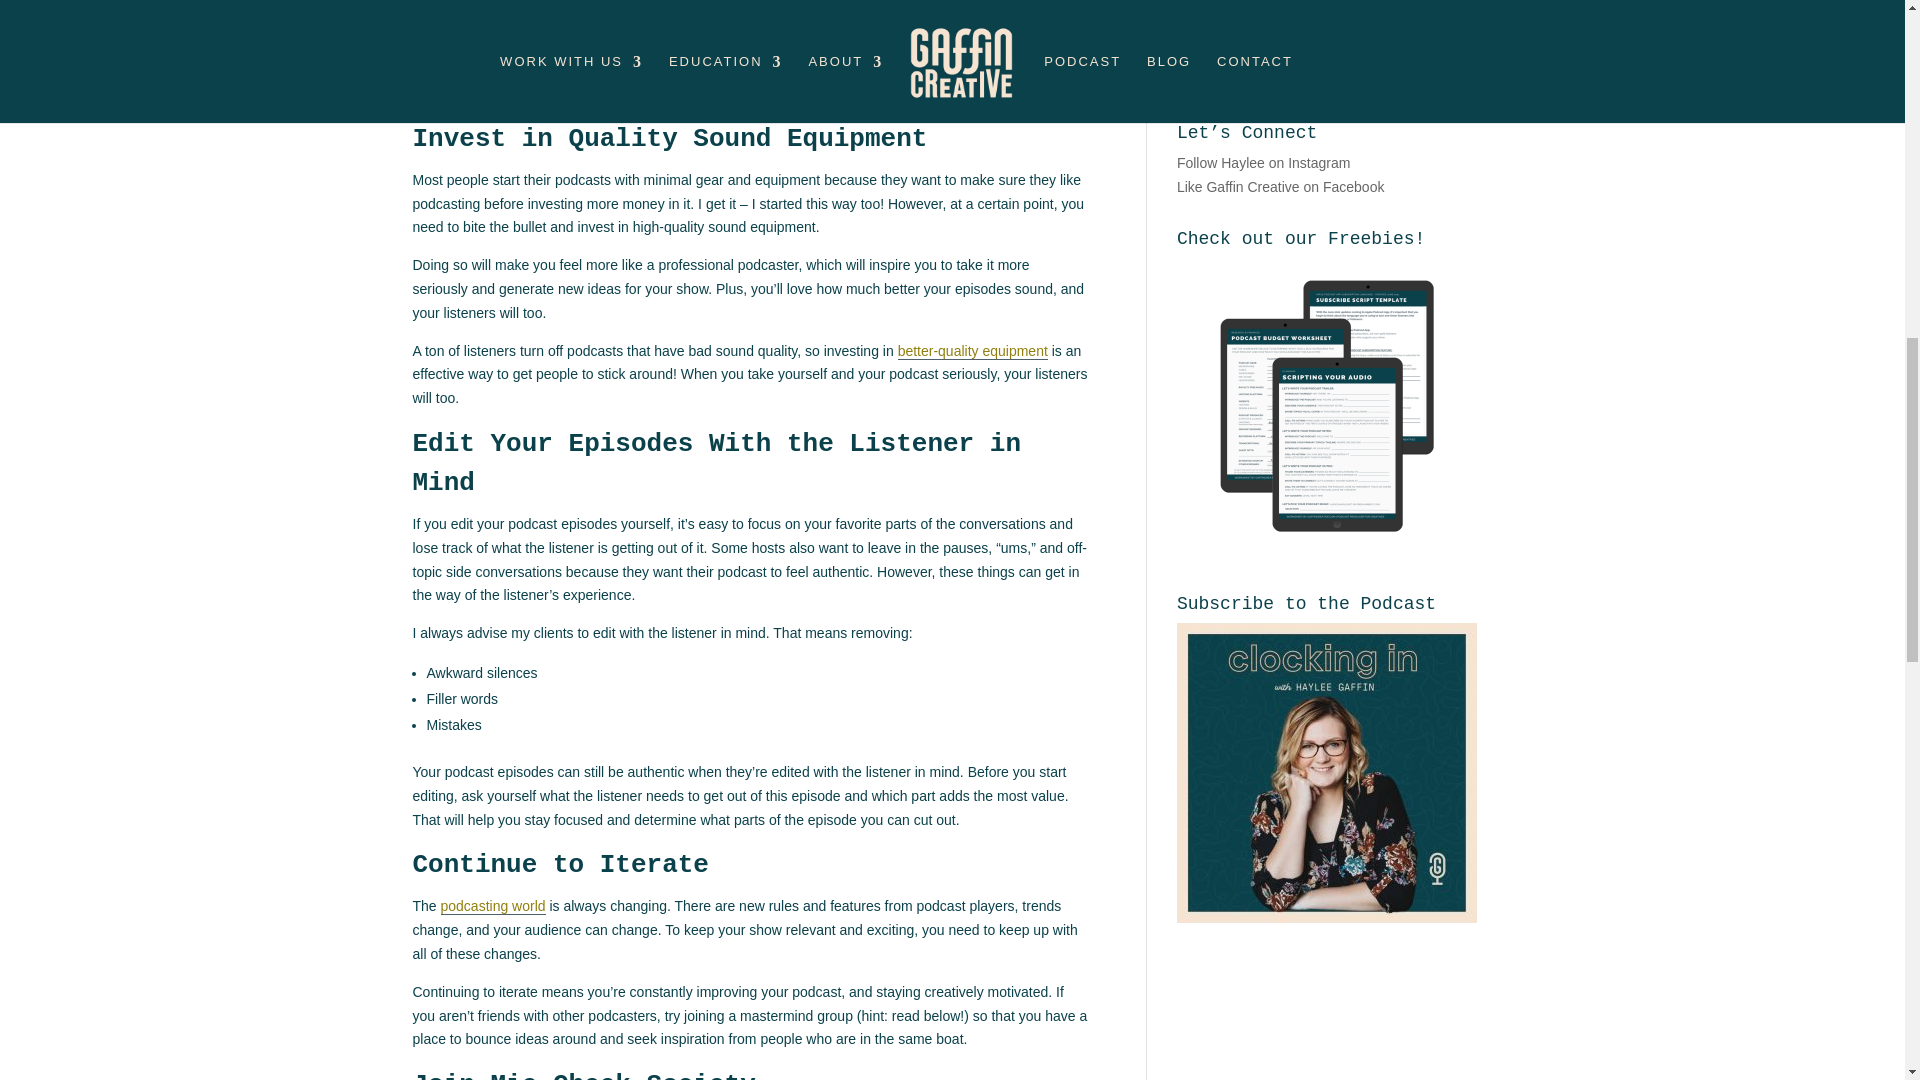  Describe the element at coordinates (798, 68) in the screenshot. I see `mini podcast audit challenge` at that location.